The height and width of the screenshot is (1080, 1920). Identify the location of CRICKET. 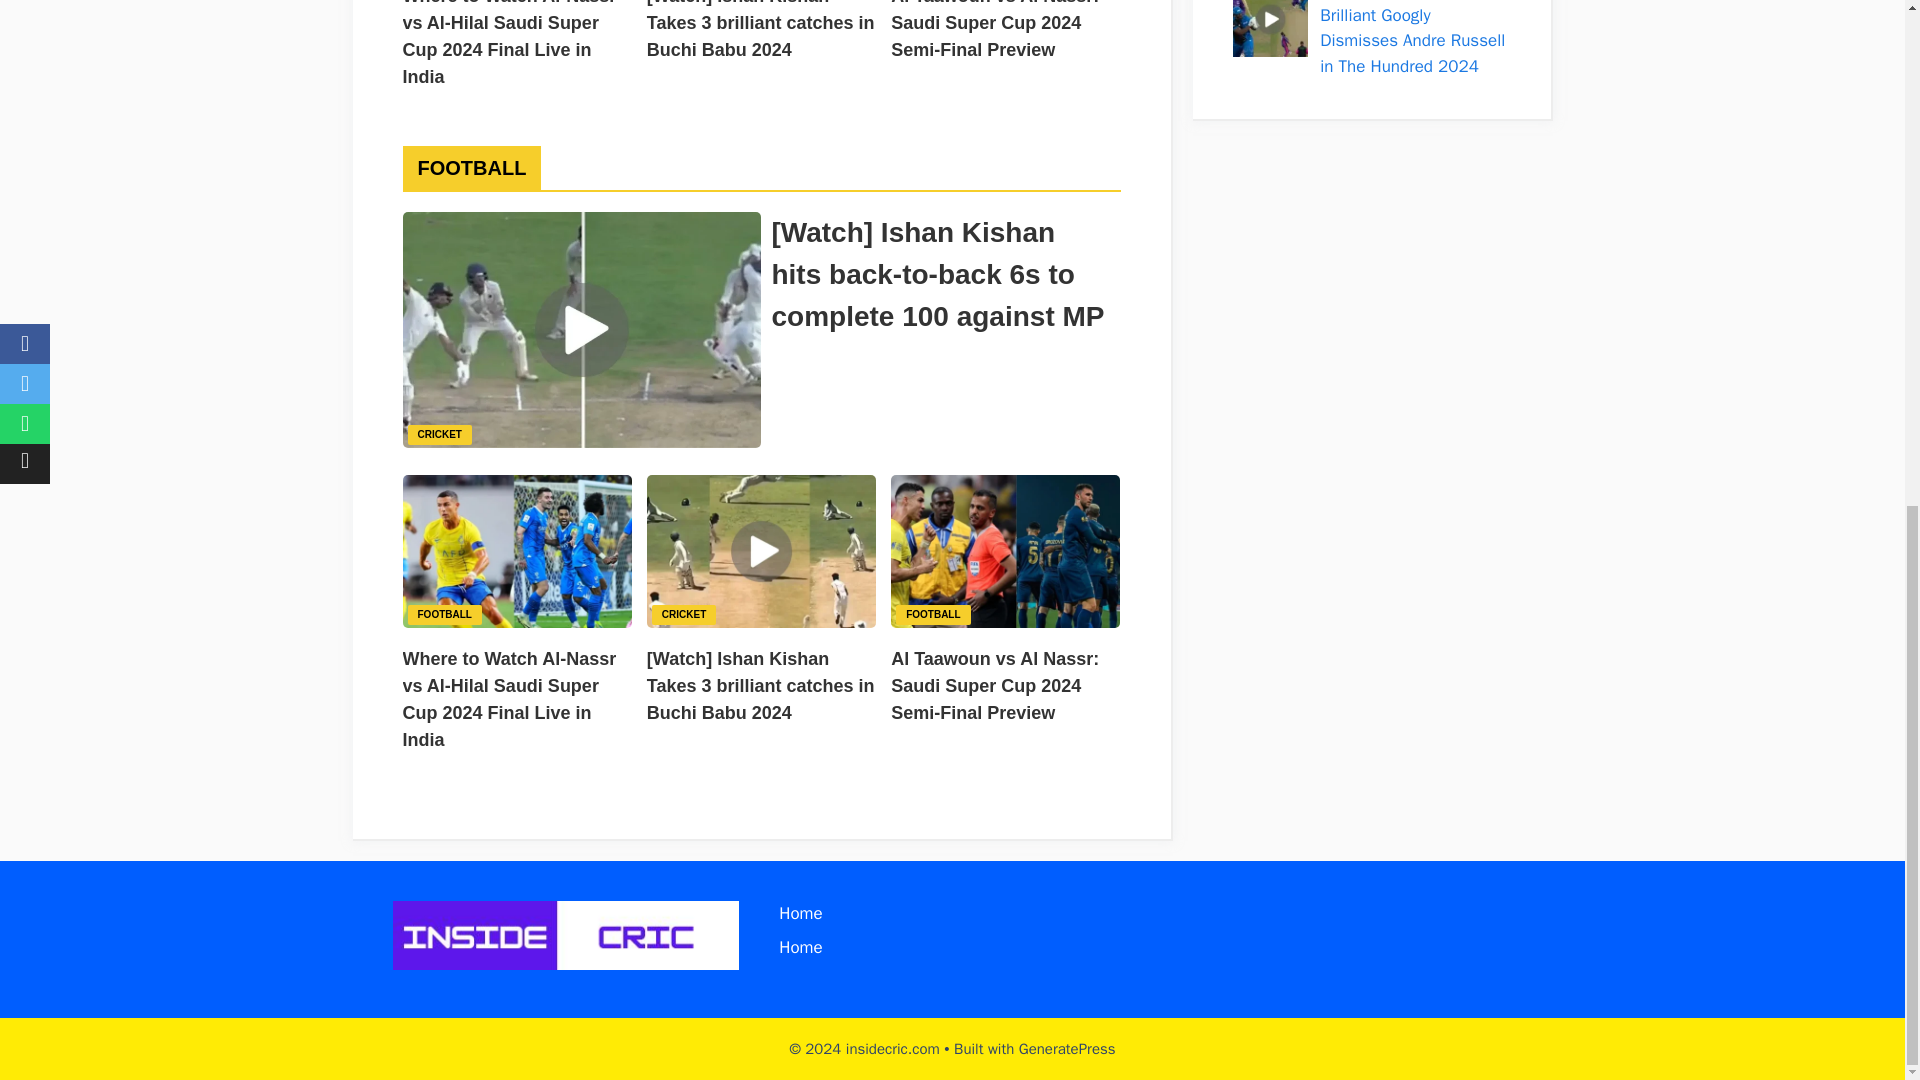
(440, 433).